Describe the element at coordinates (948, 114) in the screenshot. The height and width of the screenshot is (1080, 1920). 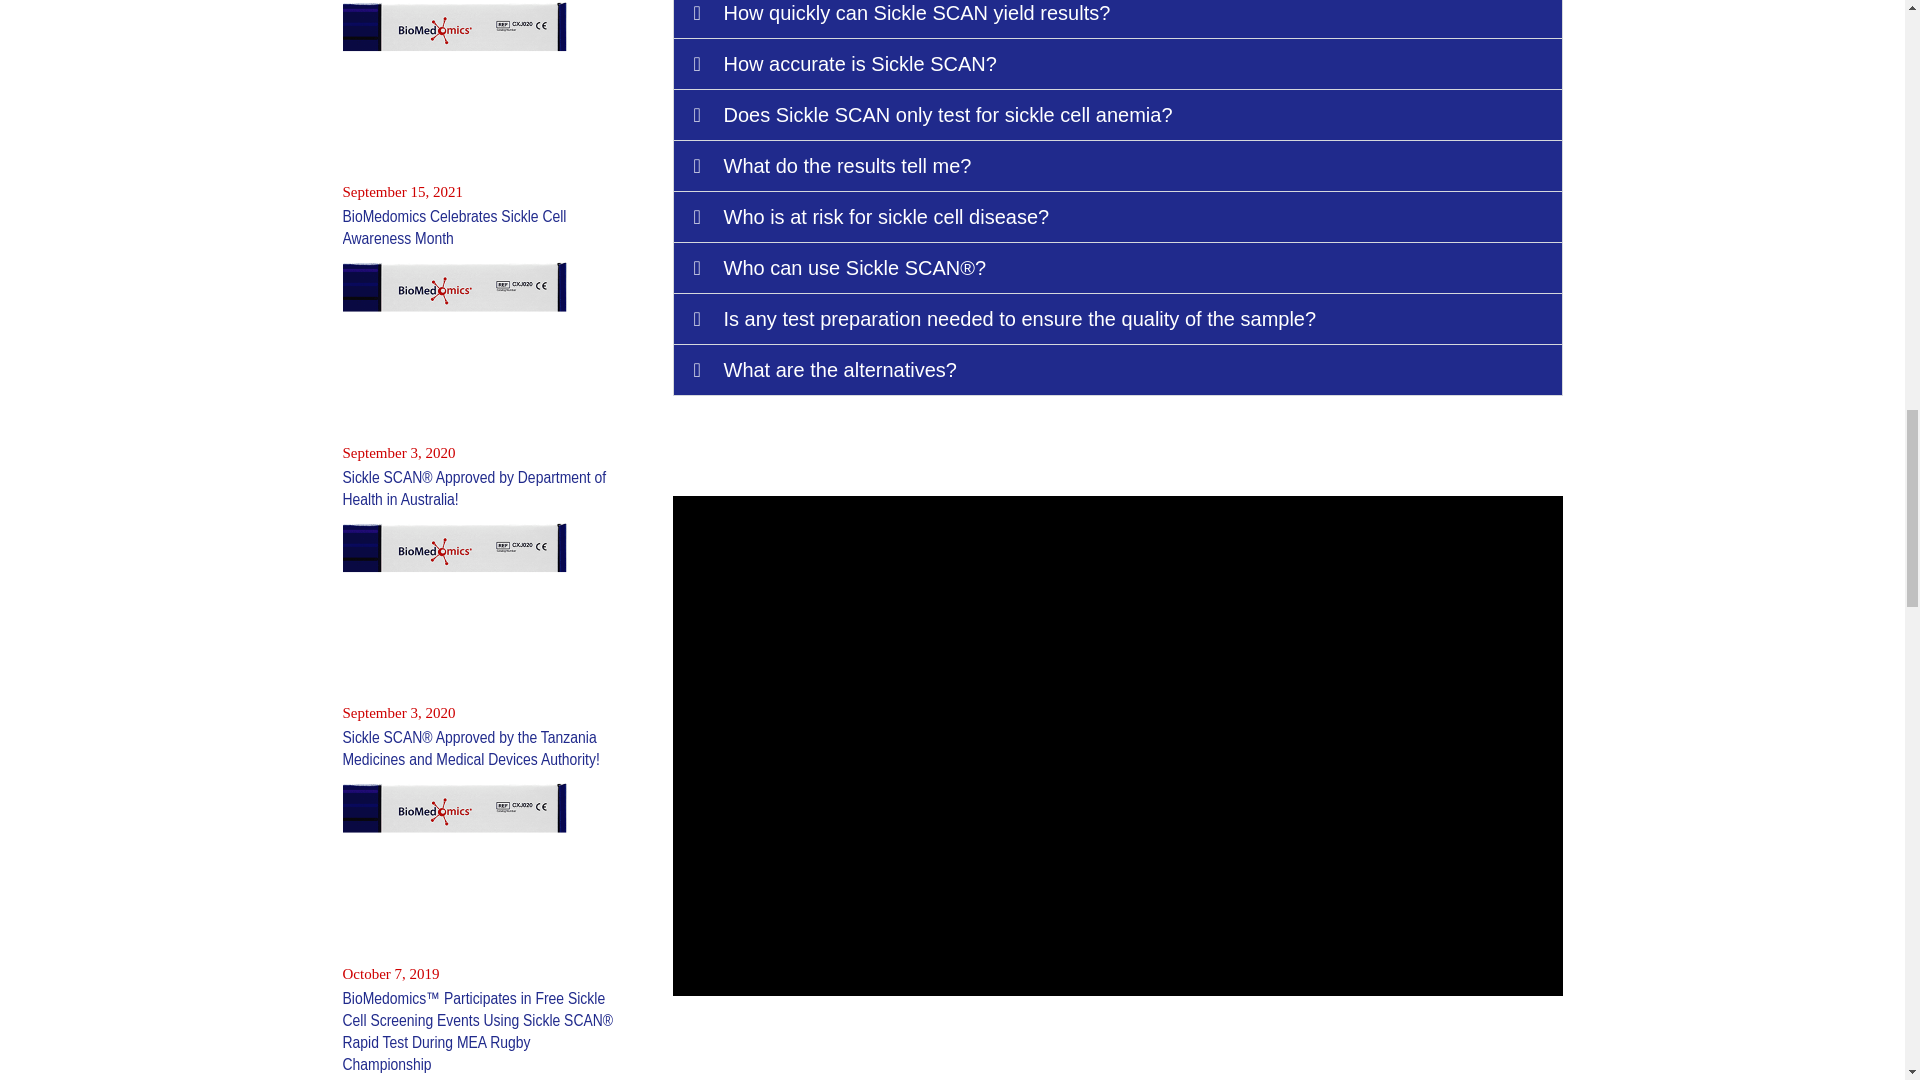
I see `Does Sickle SCAN only test for sickle cell anemia?` at that location.